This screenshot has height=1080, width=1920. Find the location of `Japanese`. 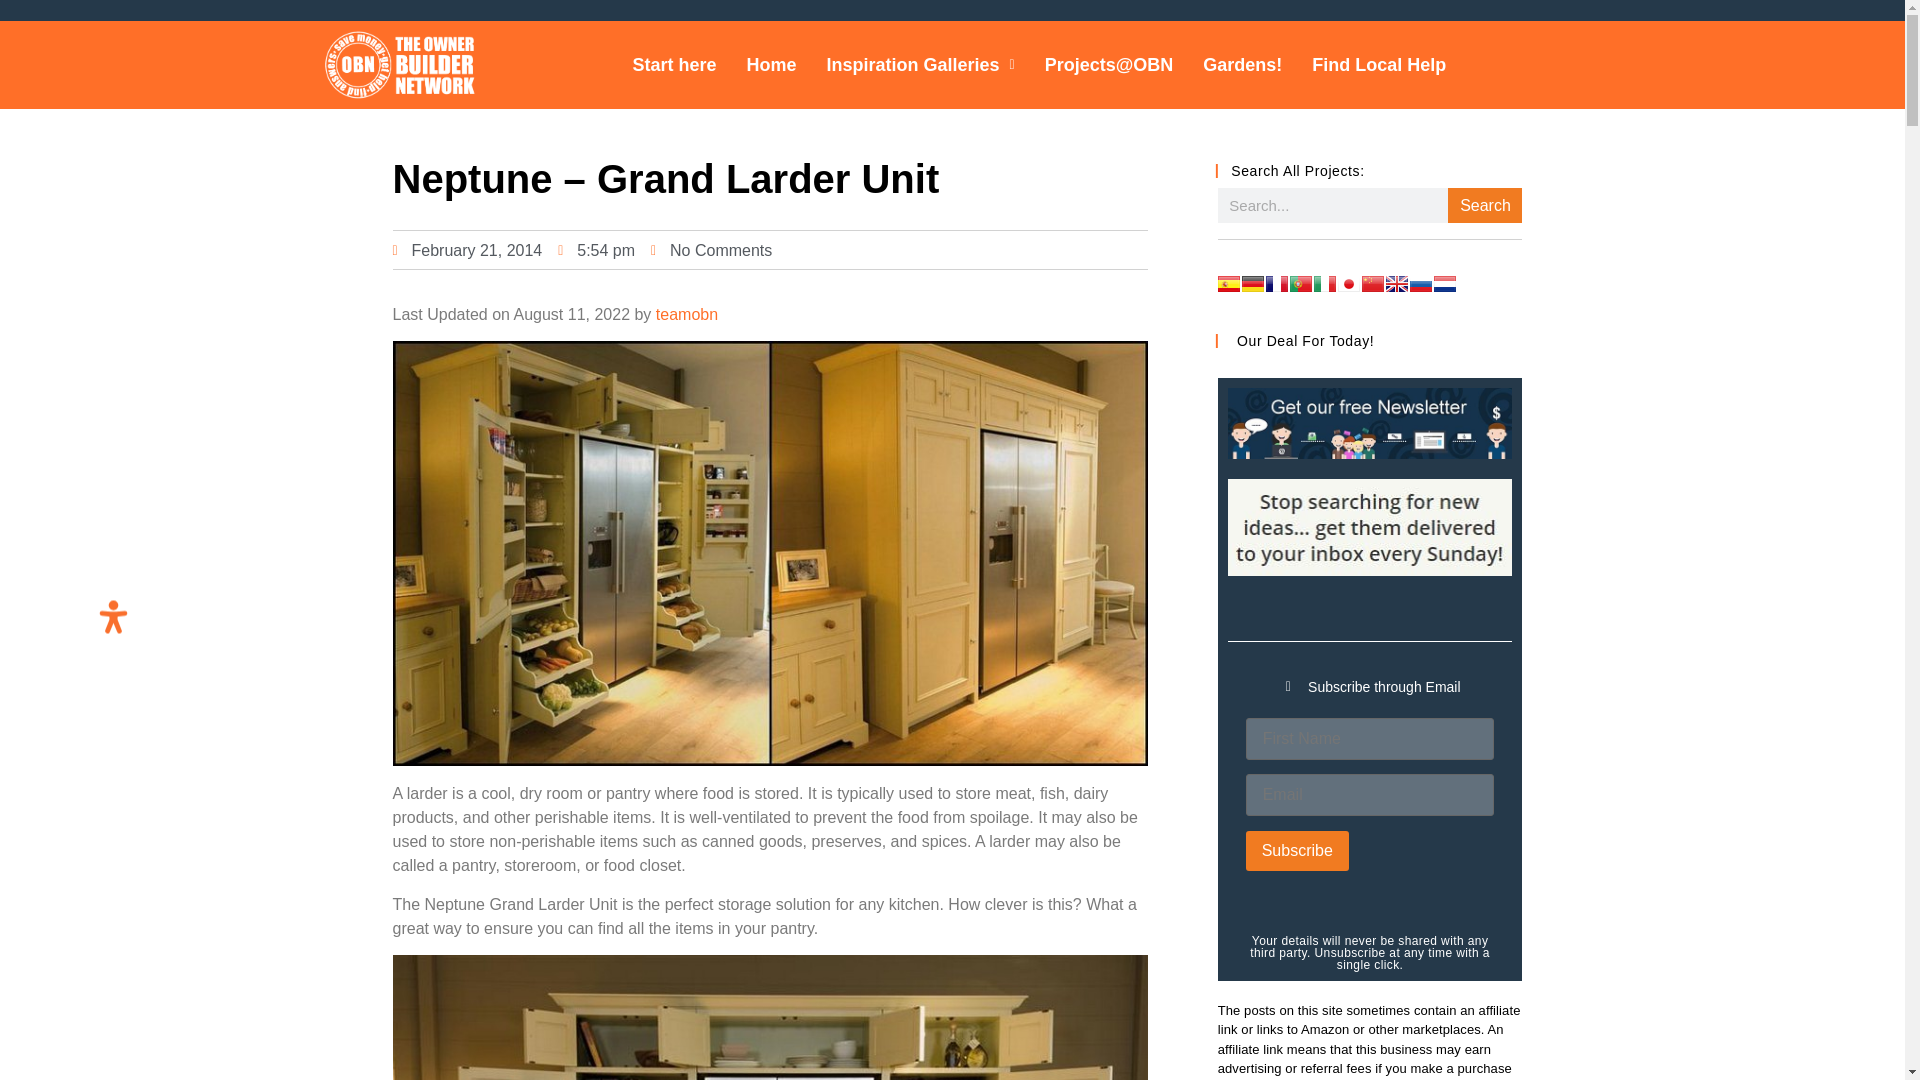

Japanese is located at coordinates (1348, 284).